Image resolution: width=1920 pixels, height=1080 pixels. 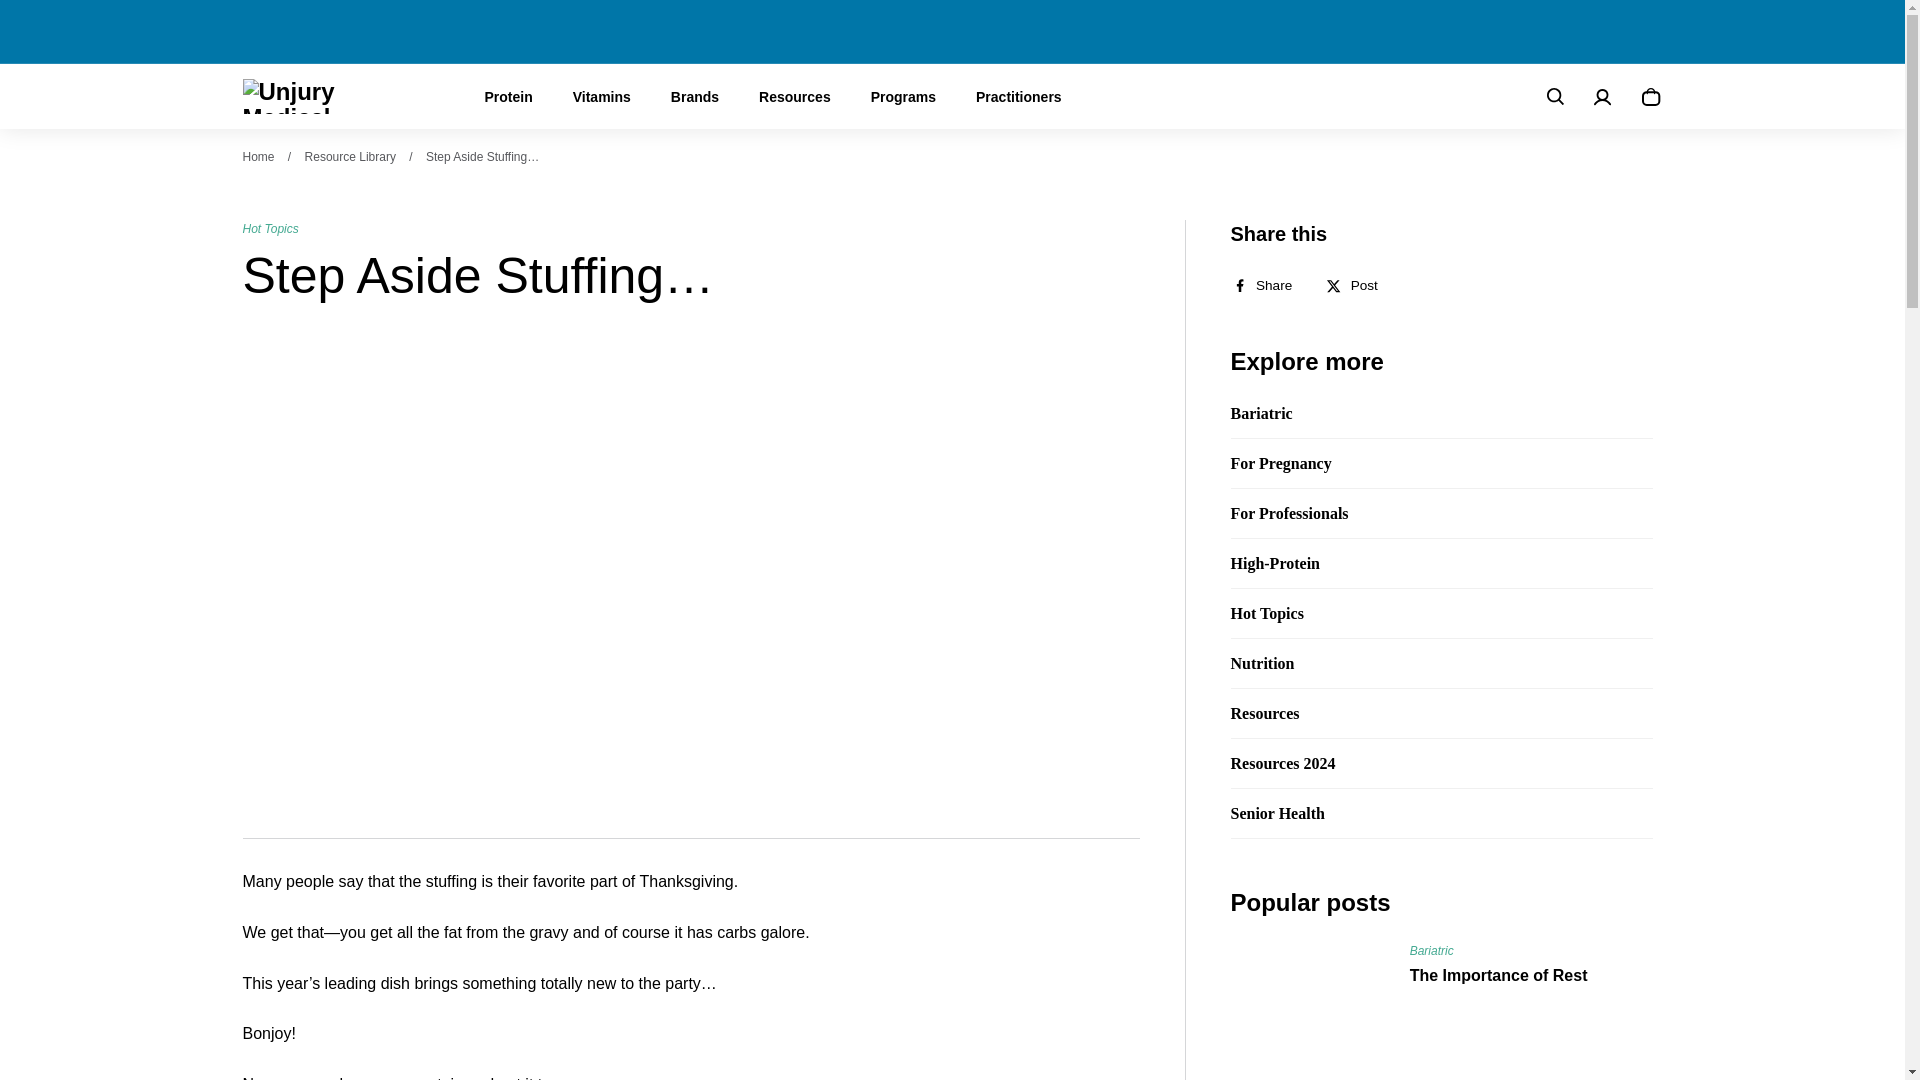 What do you see at coordinates (1650, 97) in the screenshot?
I see `Cart` at bounding box center [1650, 97].